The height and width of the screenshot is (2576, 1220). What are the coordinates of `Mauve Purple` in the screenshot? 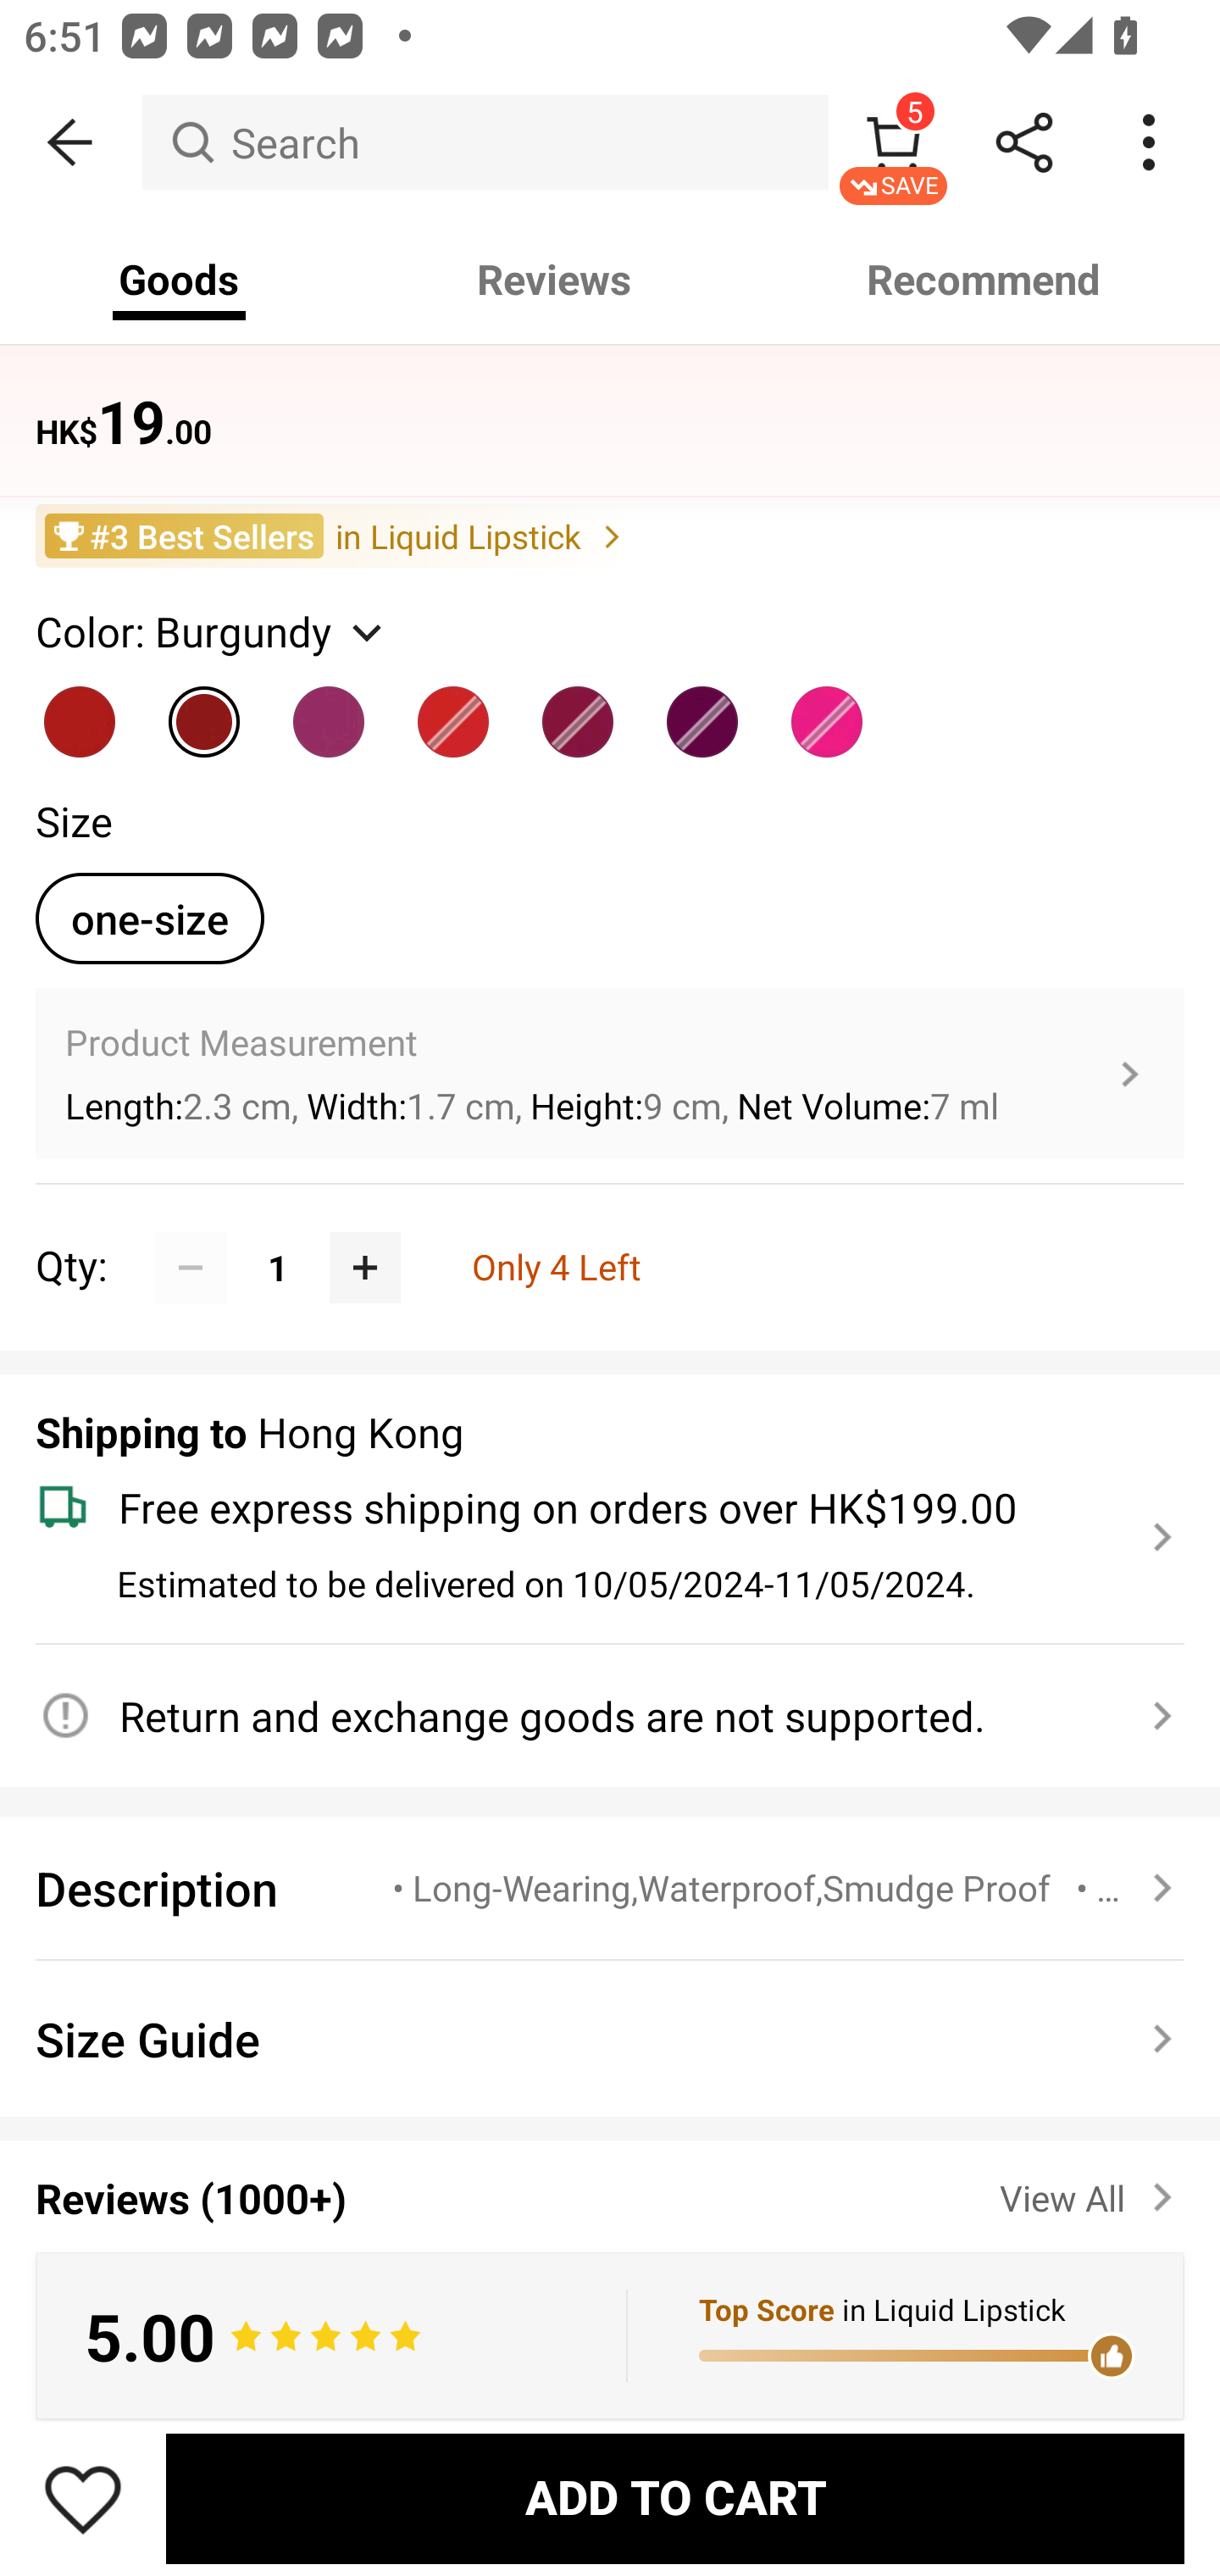 It's located at (329, 708).